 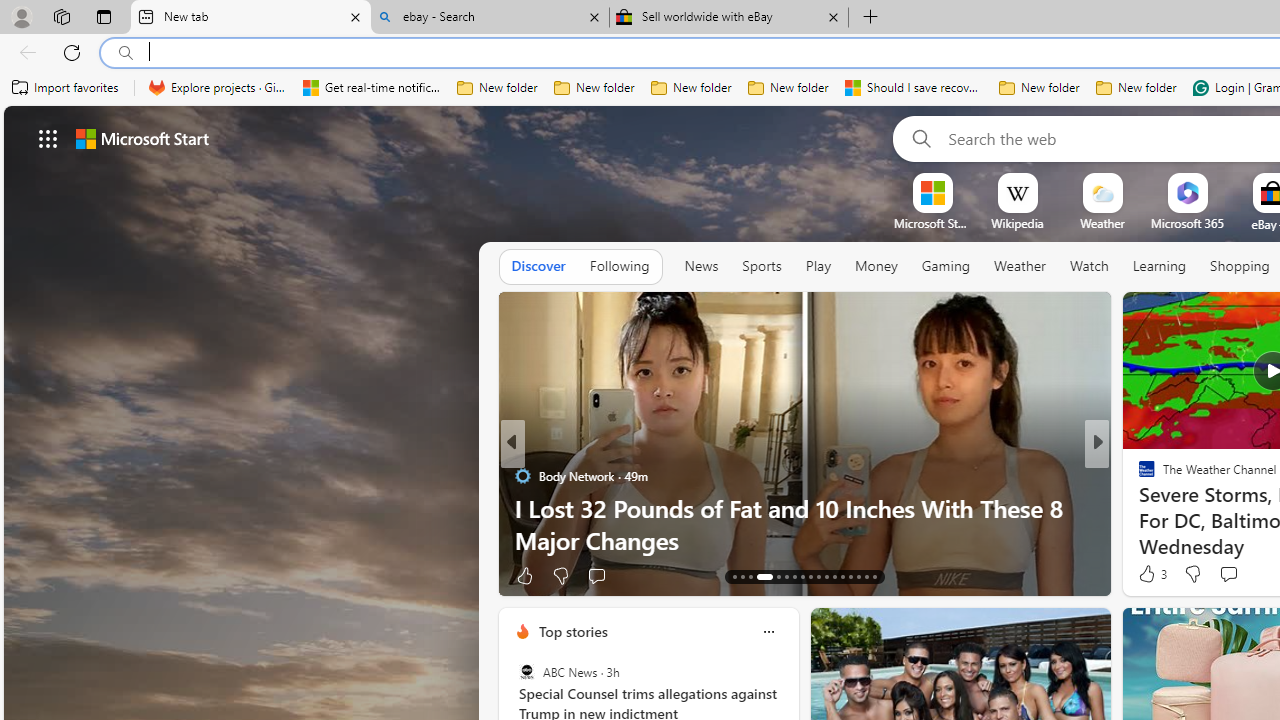 I want to click on Dailymotion, so click(x=1138, y=508).